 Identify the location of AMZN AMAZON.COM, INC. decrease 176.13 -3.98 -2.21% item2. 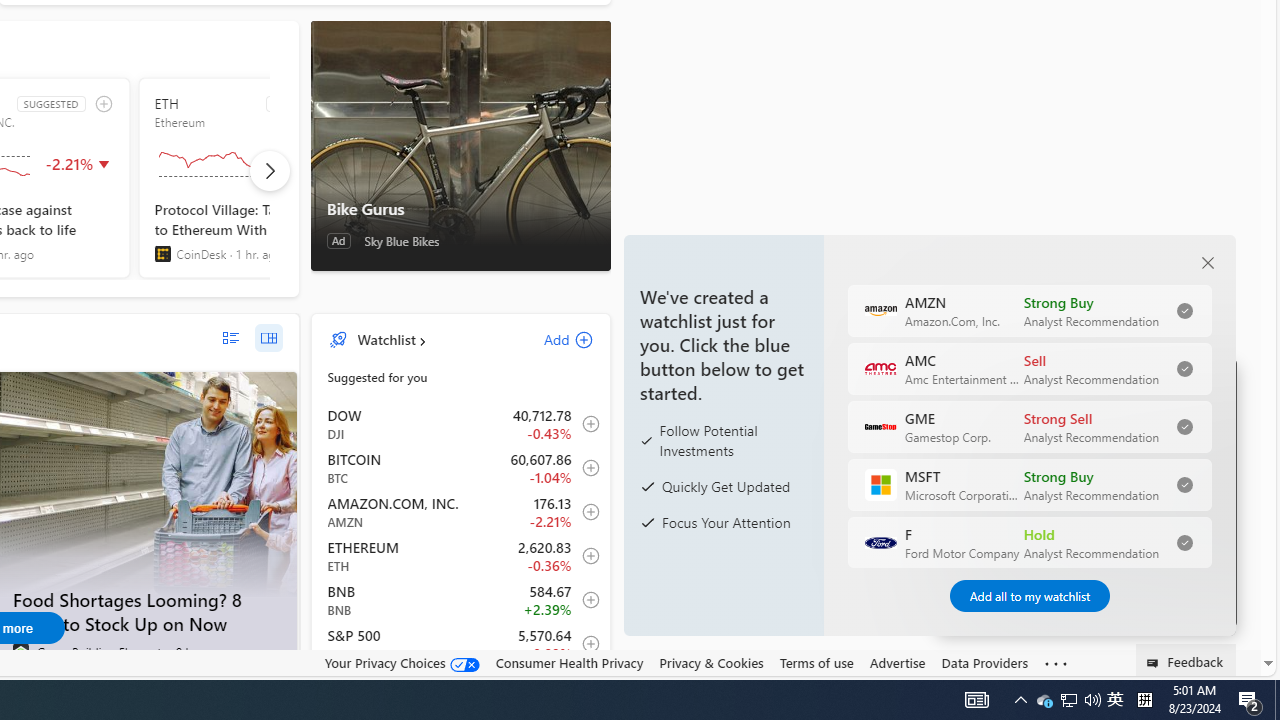
(461, 512).